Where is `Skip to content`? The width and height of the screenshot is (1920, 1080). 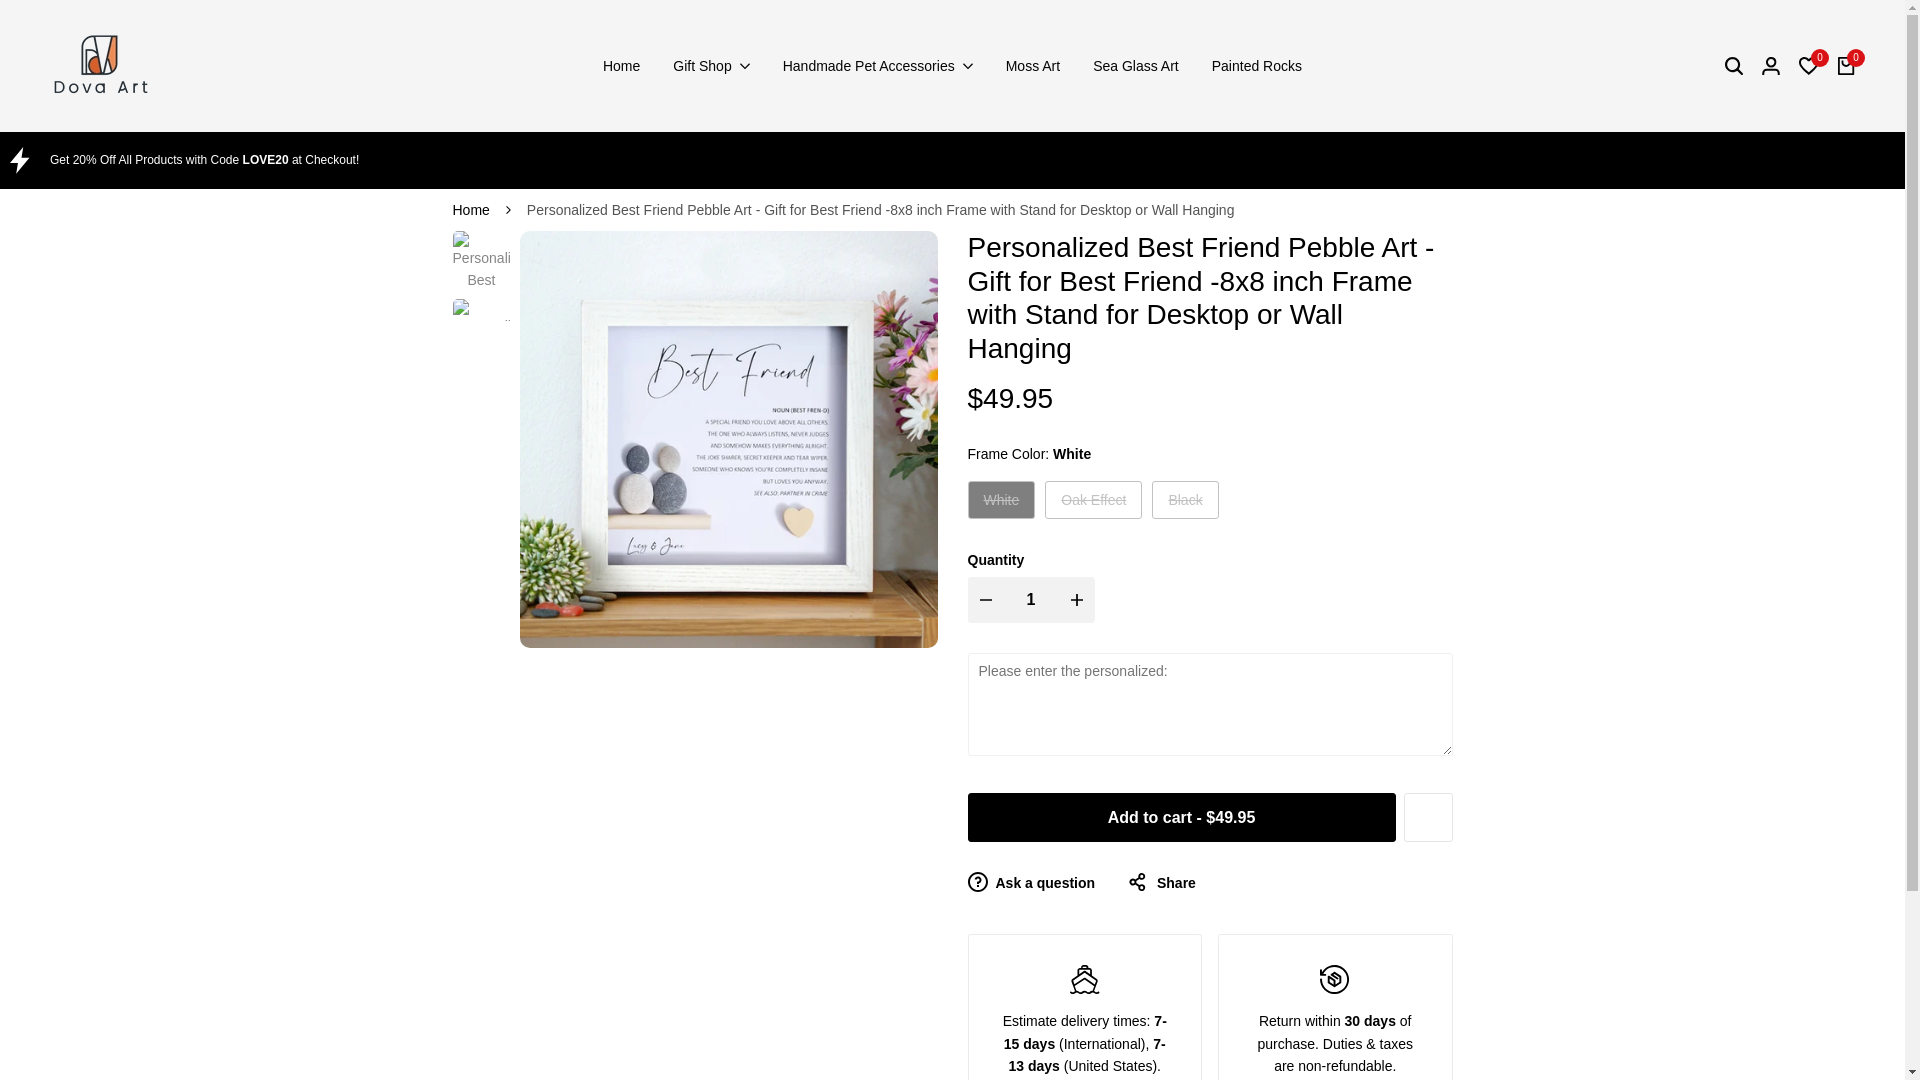 Skip to content is located at coordinates (10, 4).